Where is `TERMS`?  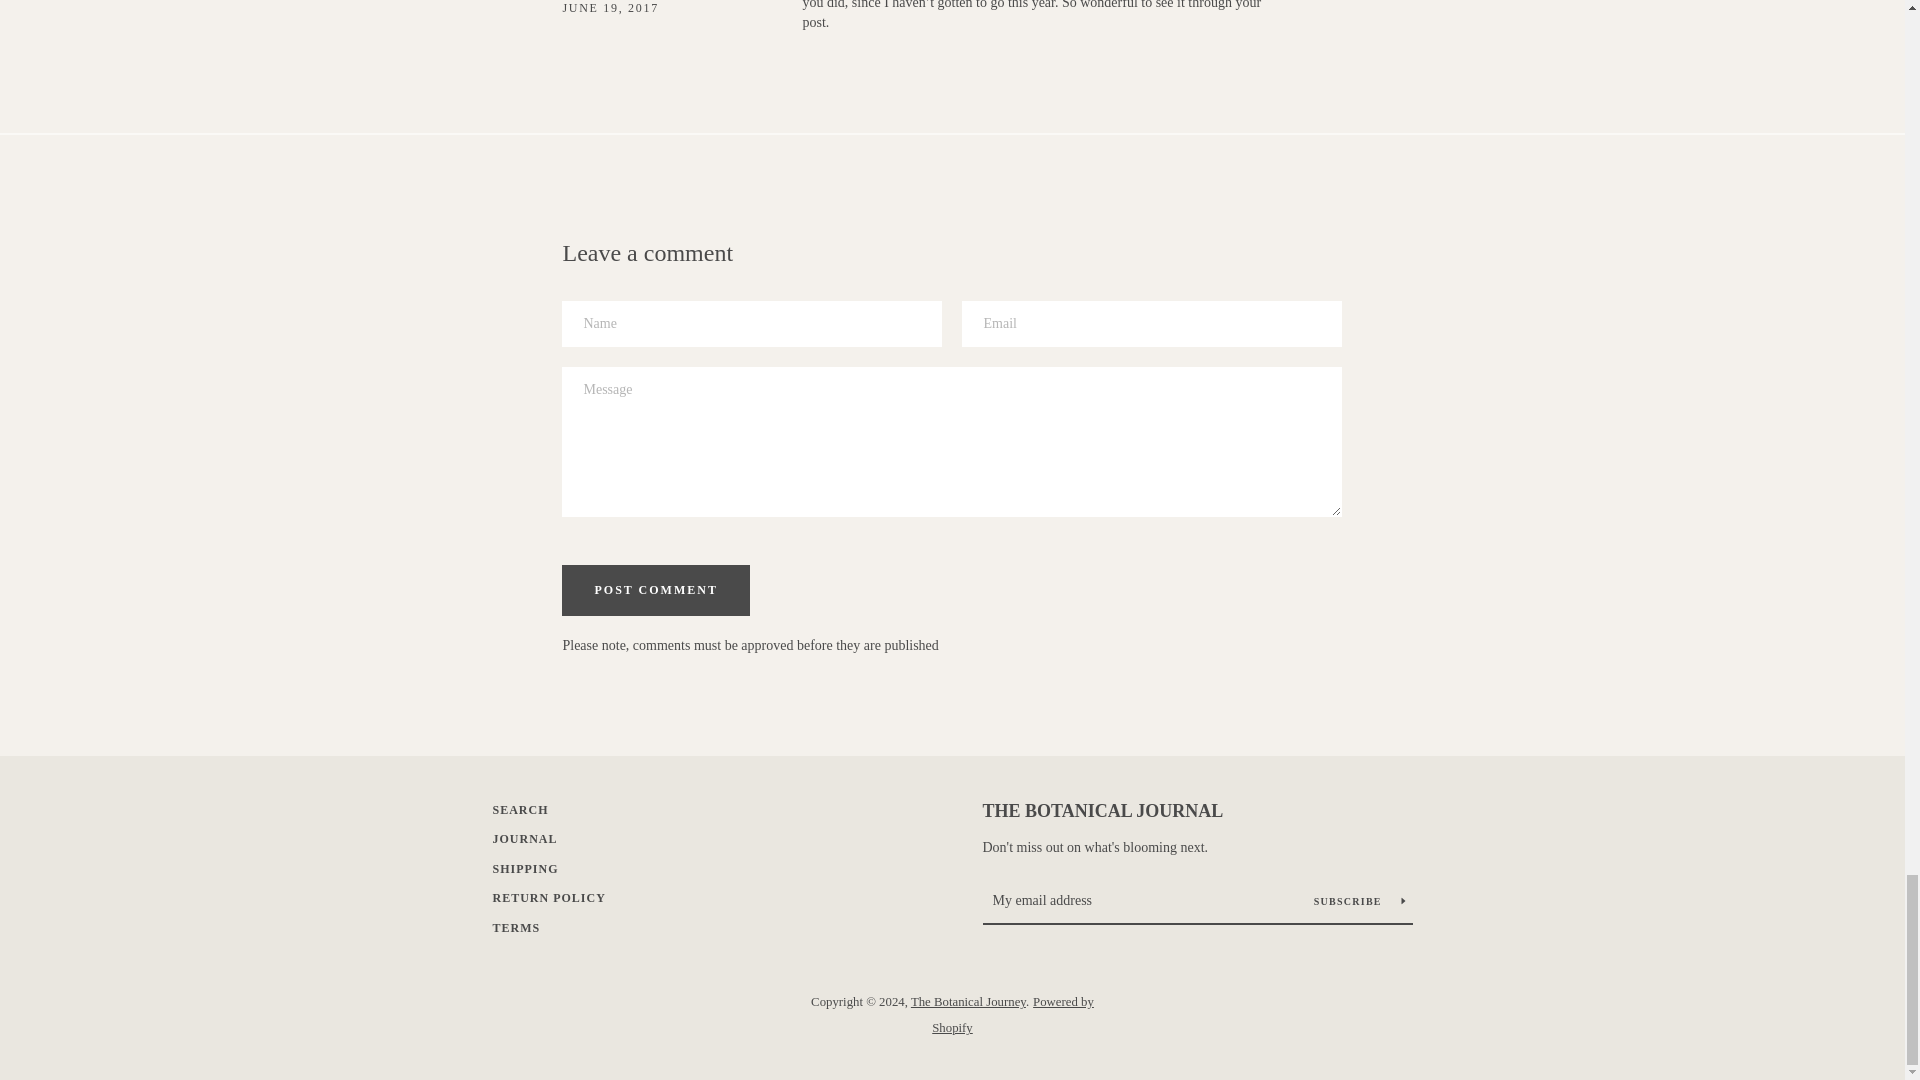
TERMS is located at coordinates (515, 928).